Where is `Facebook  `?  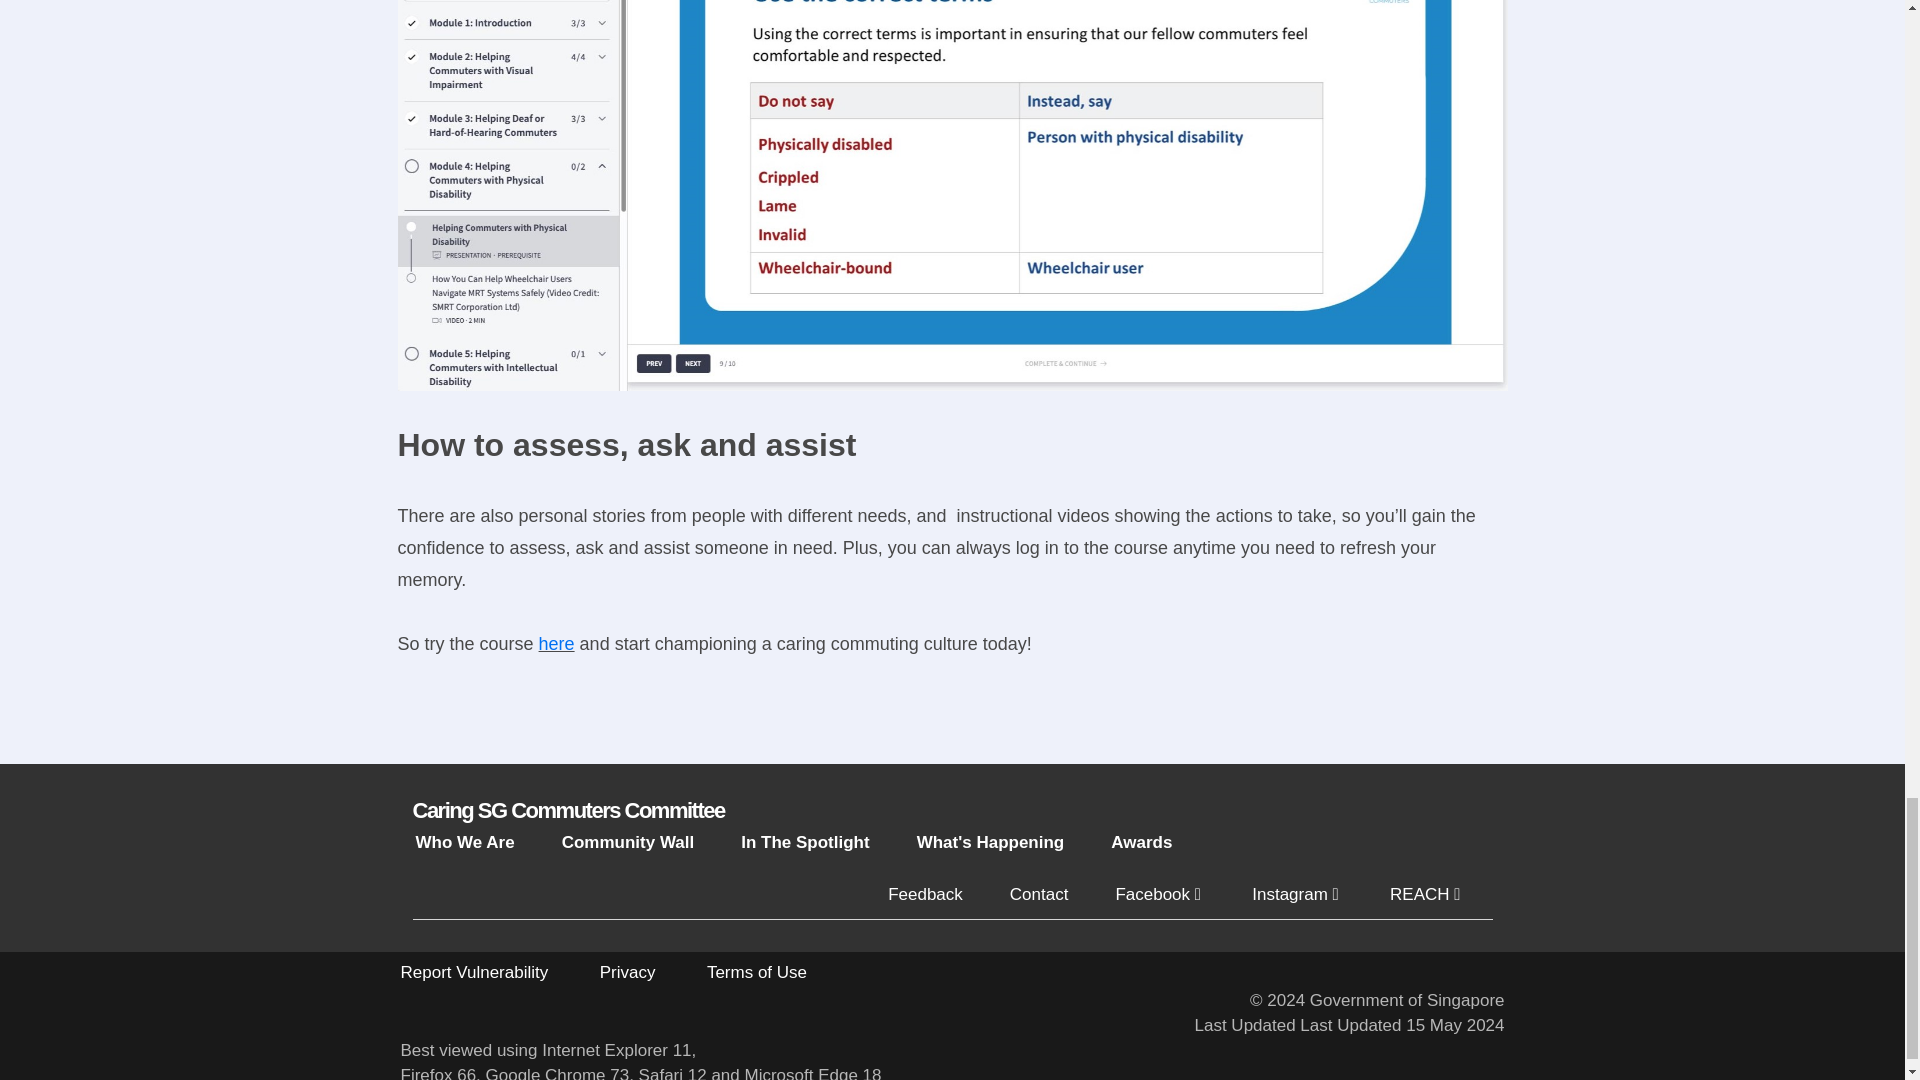 Facebook   is located at coordinates (1160, 894).